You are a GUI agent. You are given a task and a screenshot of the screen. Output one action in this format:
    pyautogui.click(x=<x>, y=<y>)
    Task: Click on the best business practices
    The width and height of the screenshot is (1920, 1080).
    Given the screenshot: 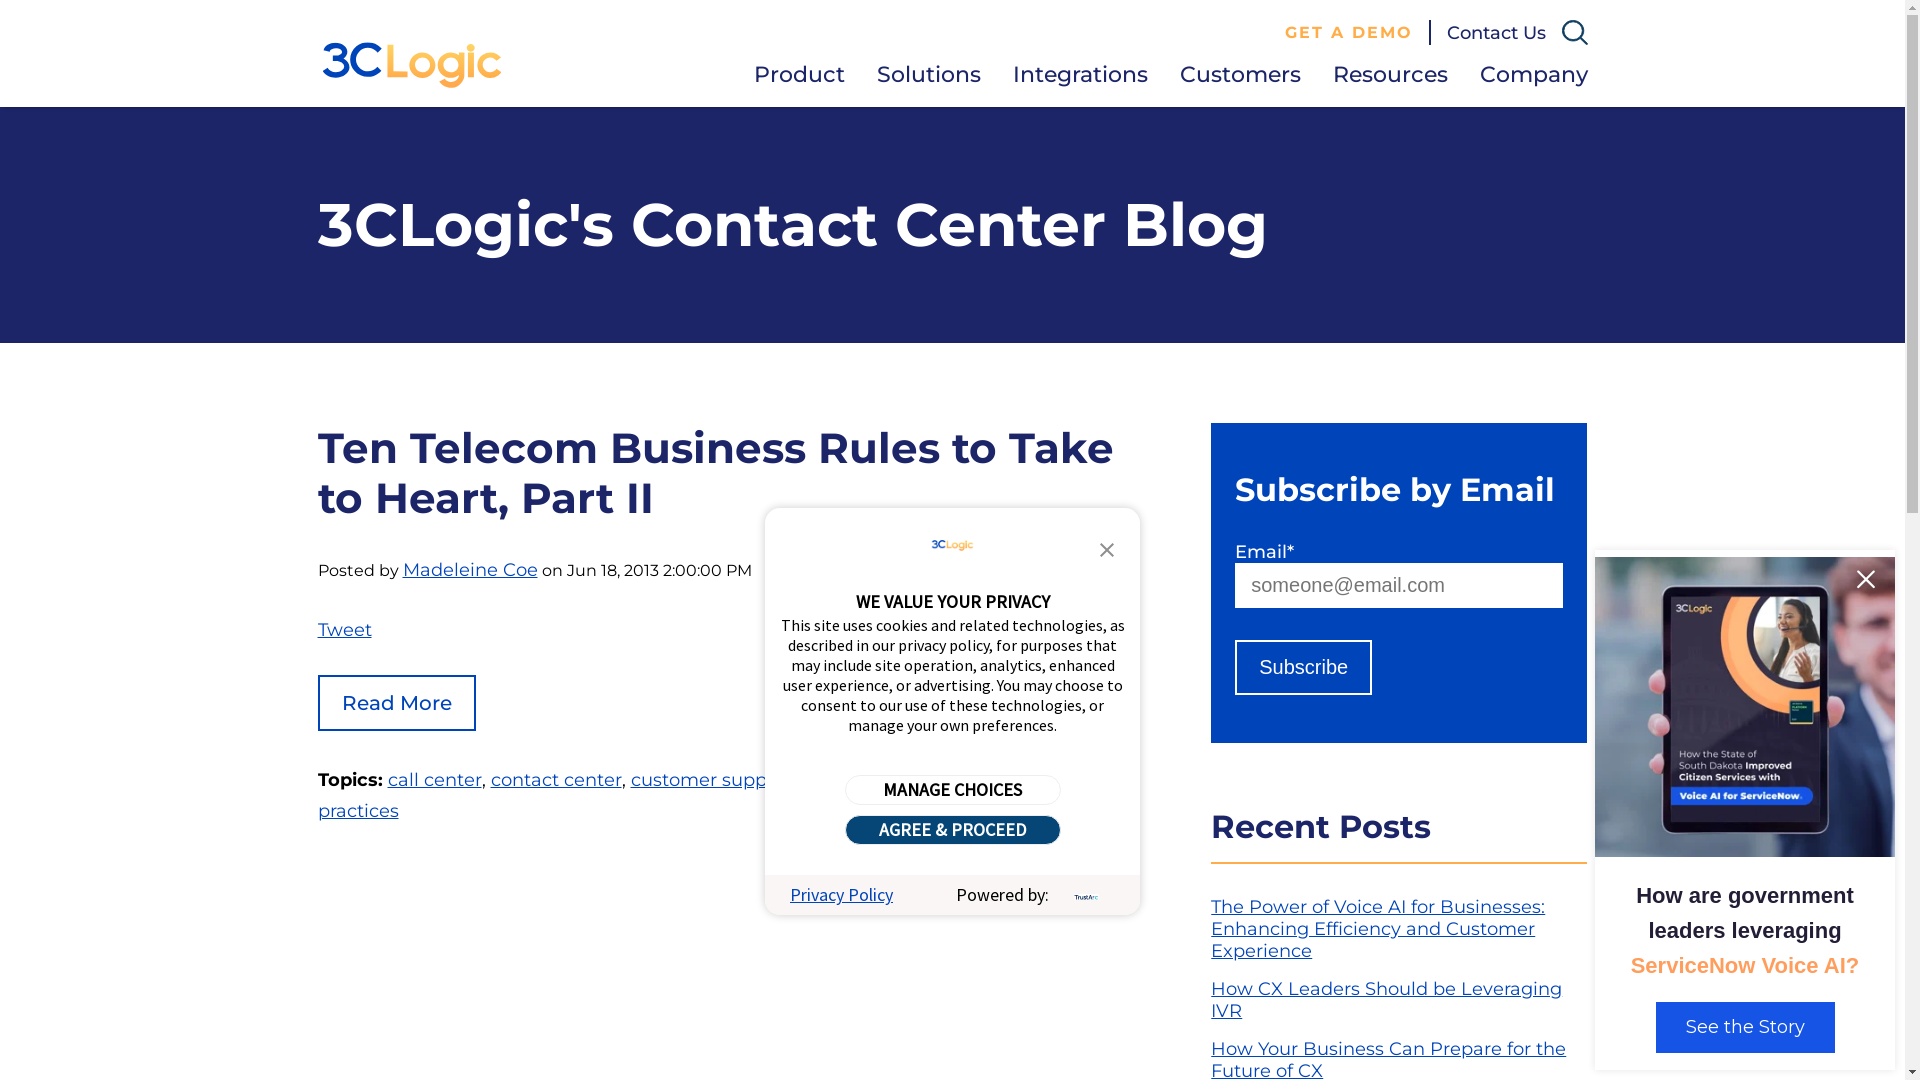 What is the action you would take?
    pyautogui.click(x=684, y=796)
    